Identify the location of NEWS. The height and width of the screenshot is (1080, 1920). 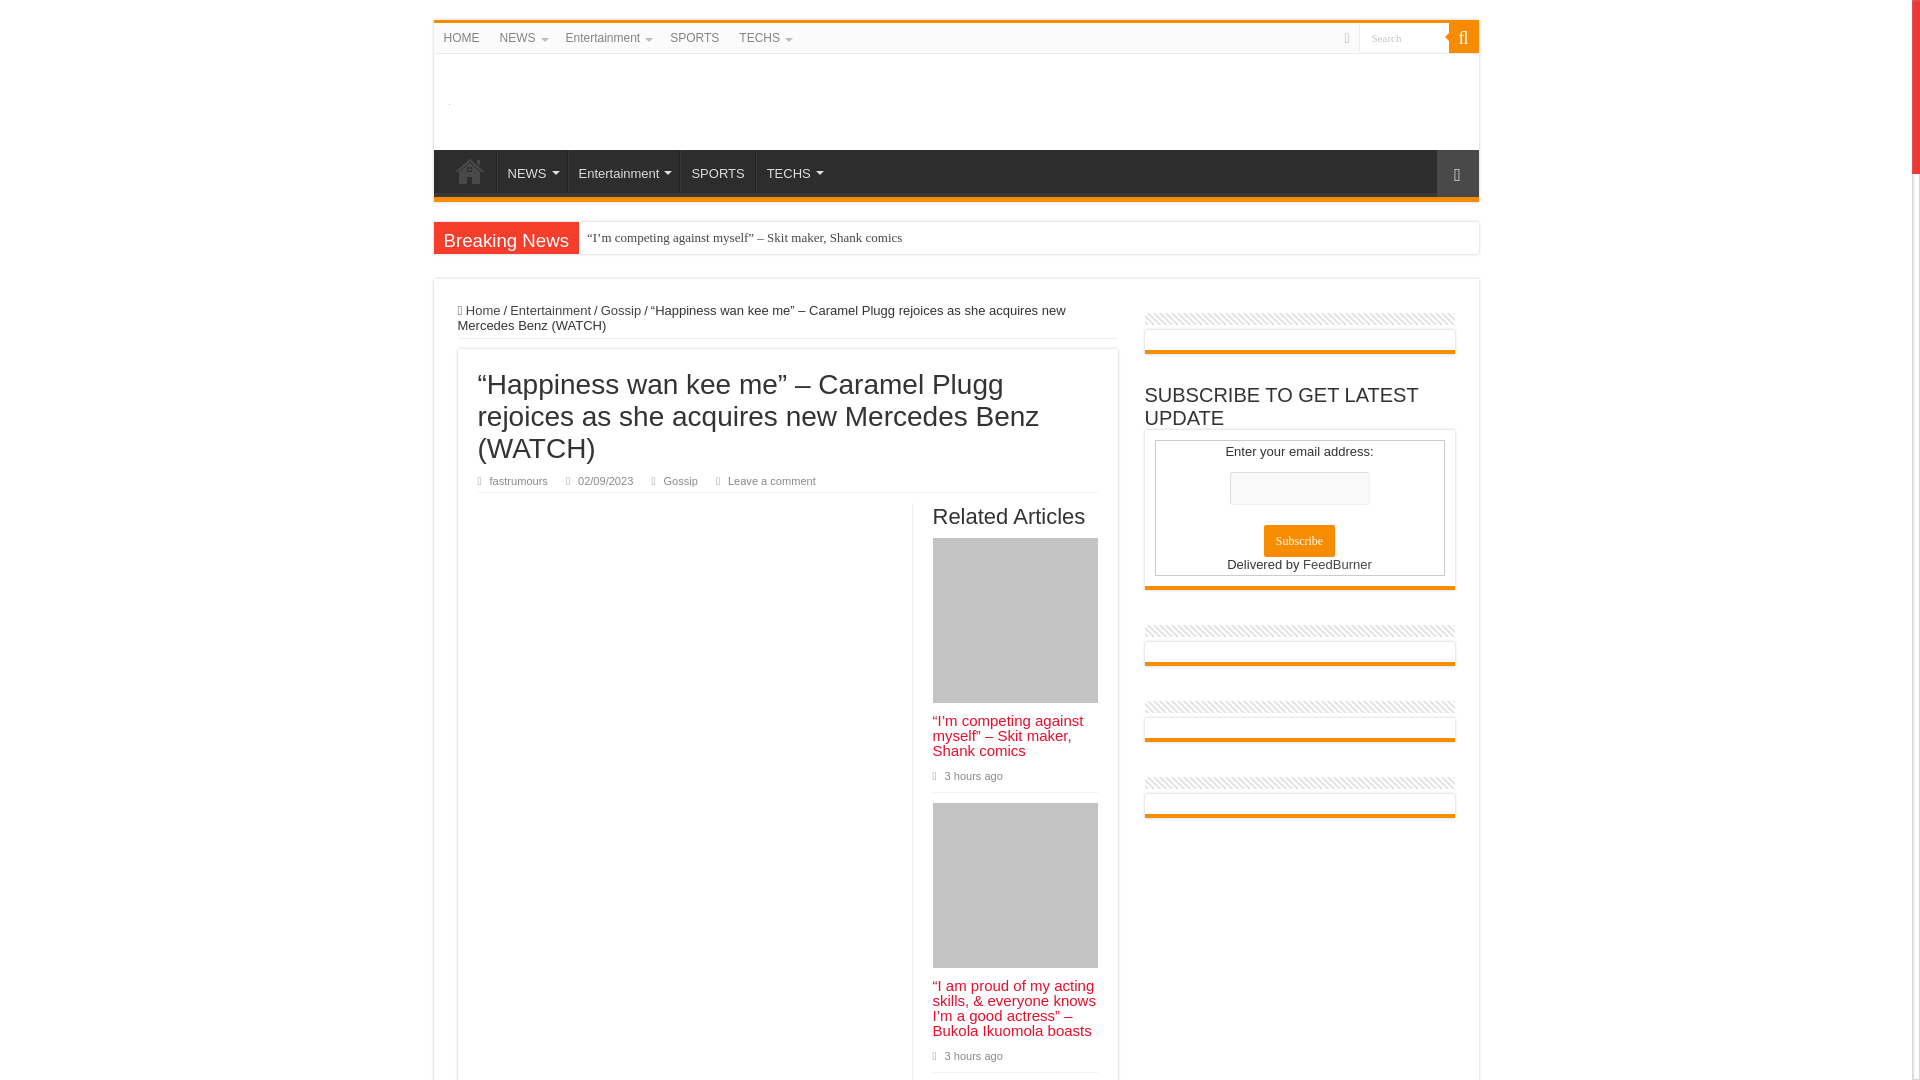
(522, 37).